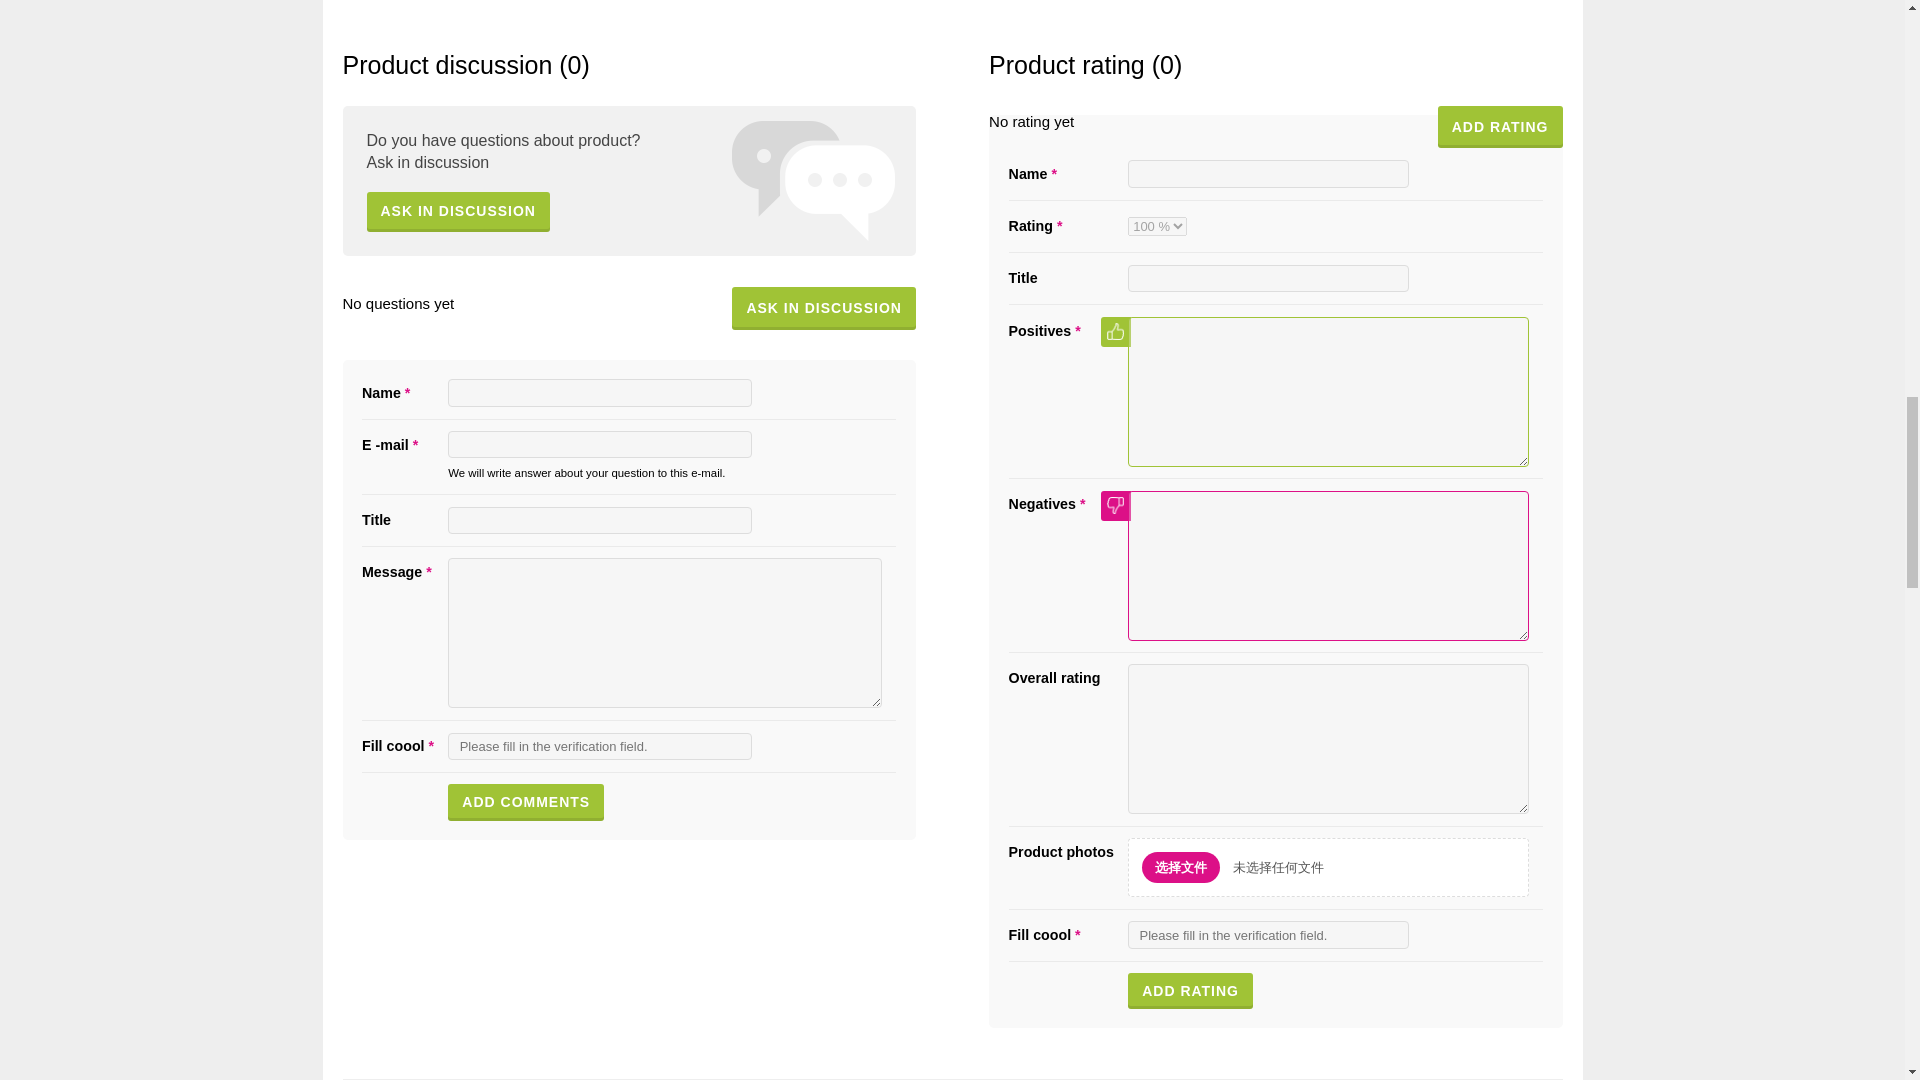 This screenshot has width=1920, height=1080. What do you see at coordinates (1500, 127) in the screenshot?
I see `ADD RATING` at bounding box center [1500, 127].